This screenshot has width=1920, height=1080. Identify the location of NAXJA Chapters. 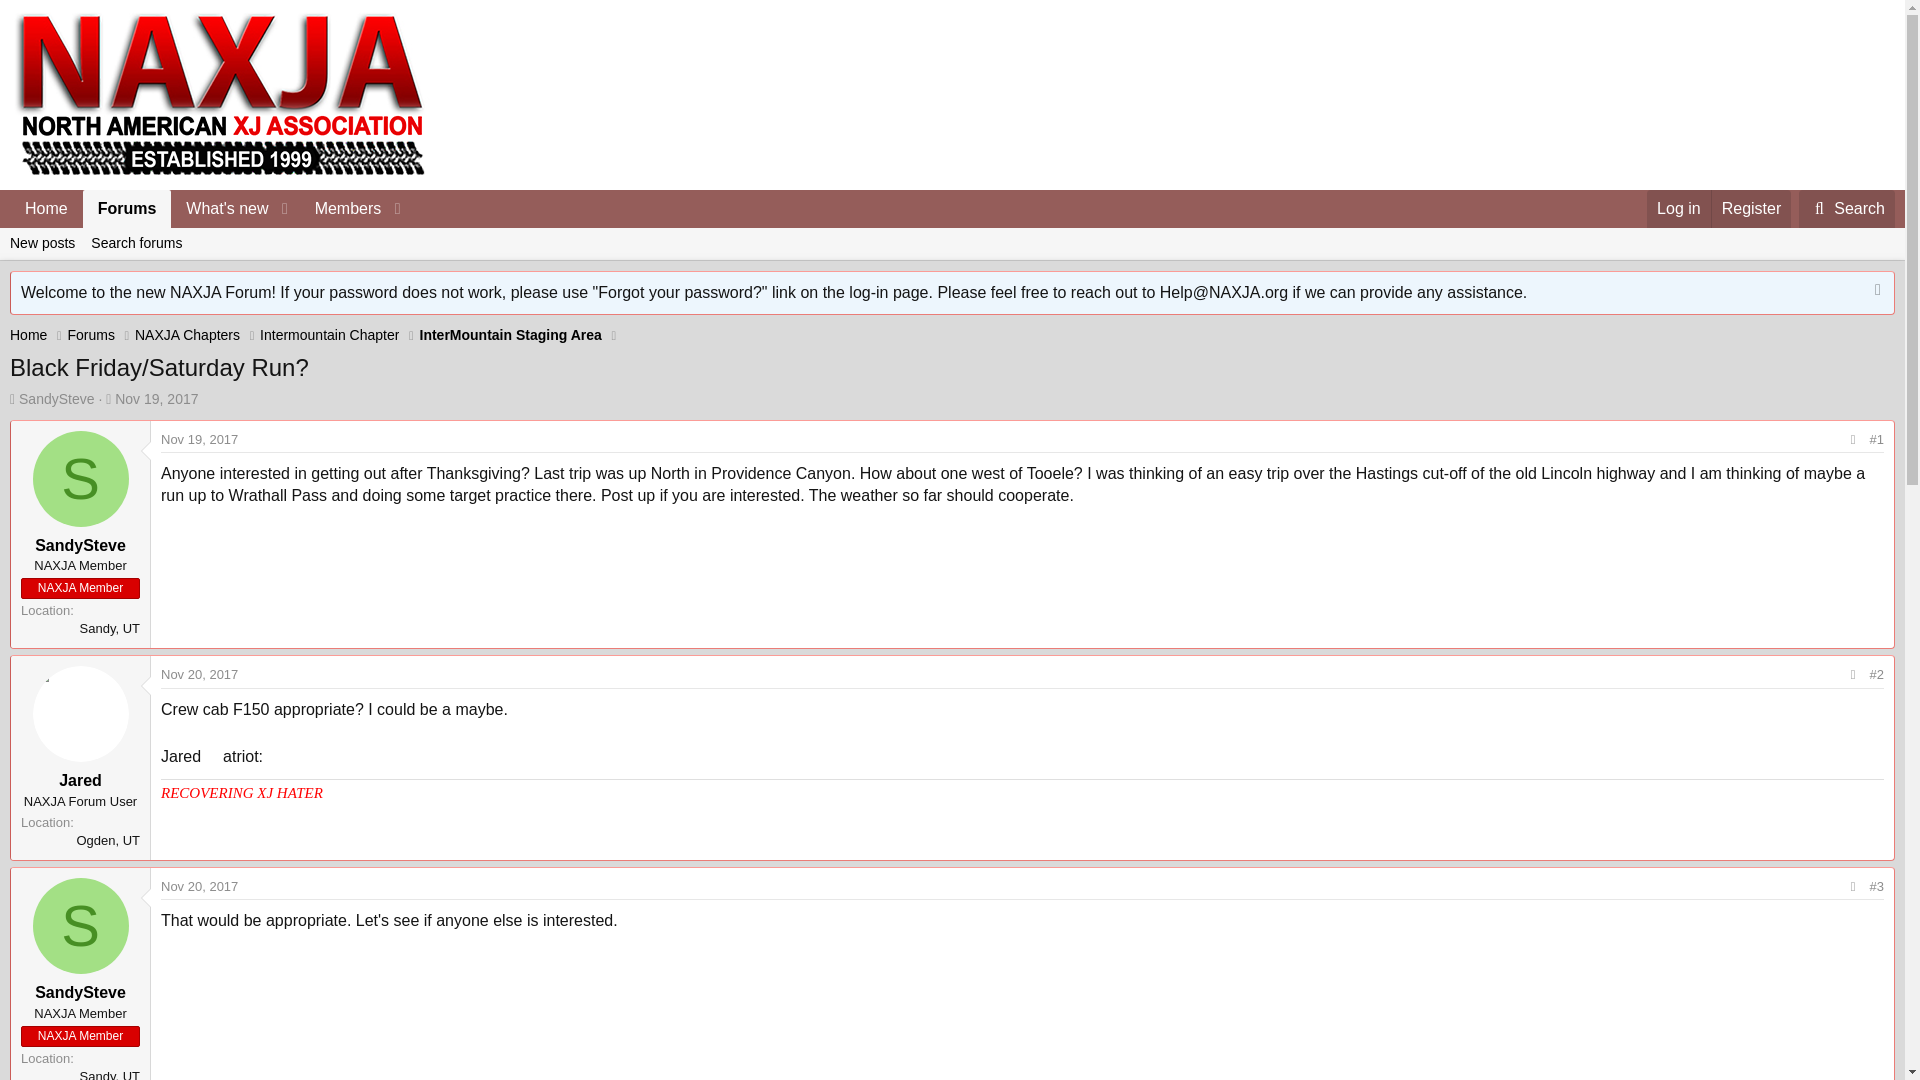
(187, 335).